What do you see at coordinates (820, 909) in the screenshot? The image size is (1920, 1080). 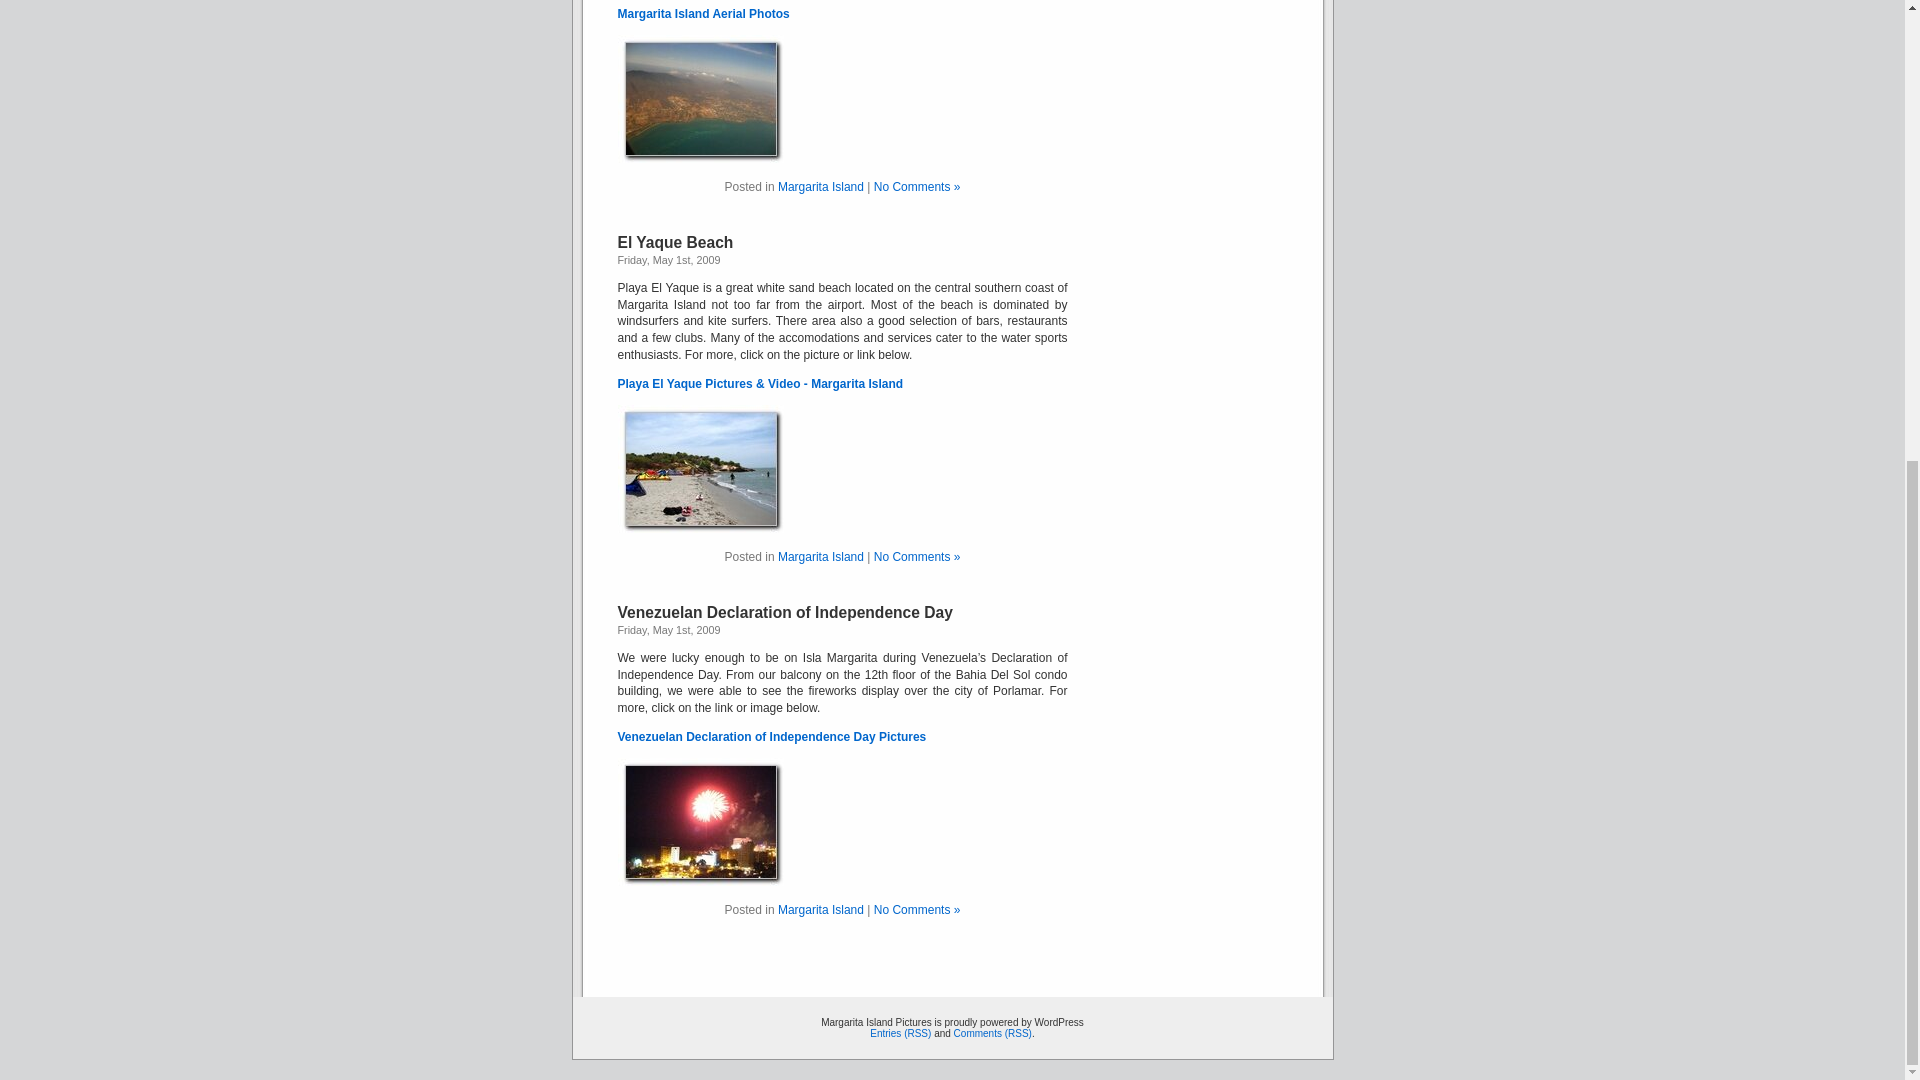 I see `View all posts in Margarita Island` at bounding box center [820, 909].